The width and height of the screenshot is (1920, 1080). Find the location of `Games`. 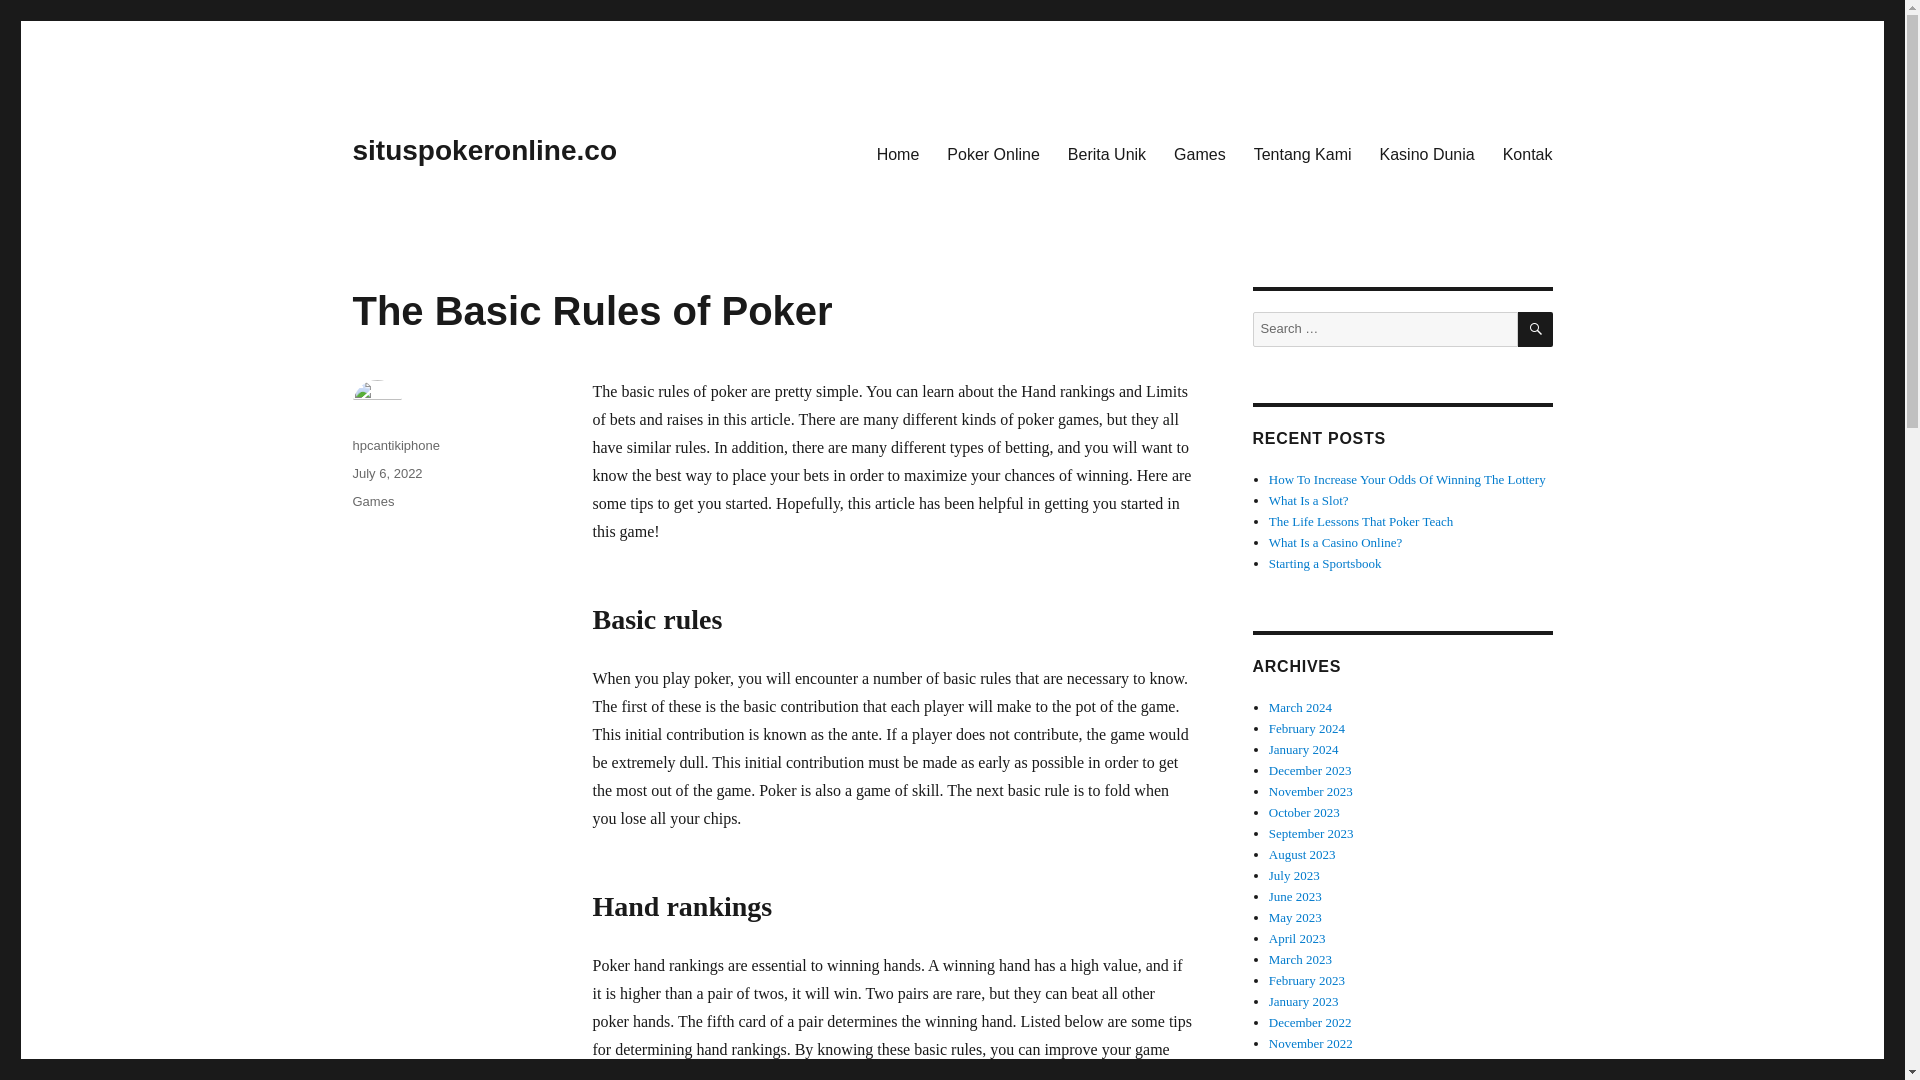

Games is located at coordinates (1200, 153).